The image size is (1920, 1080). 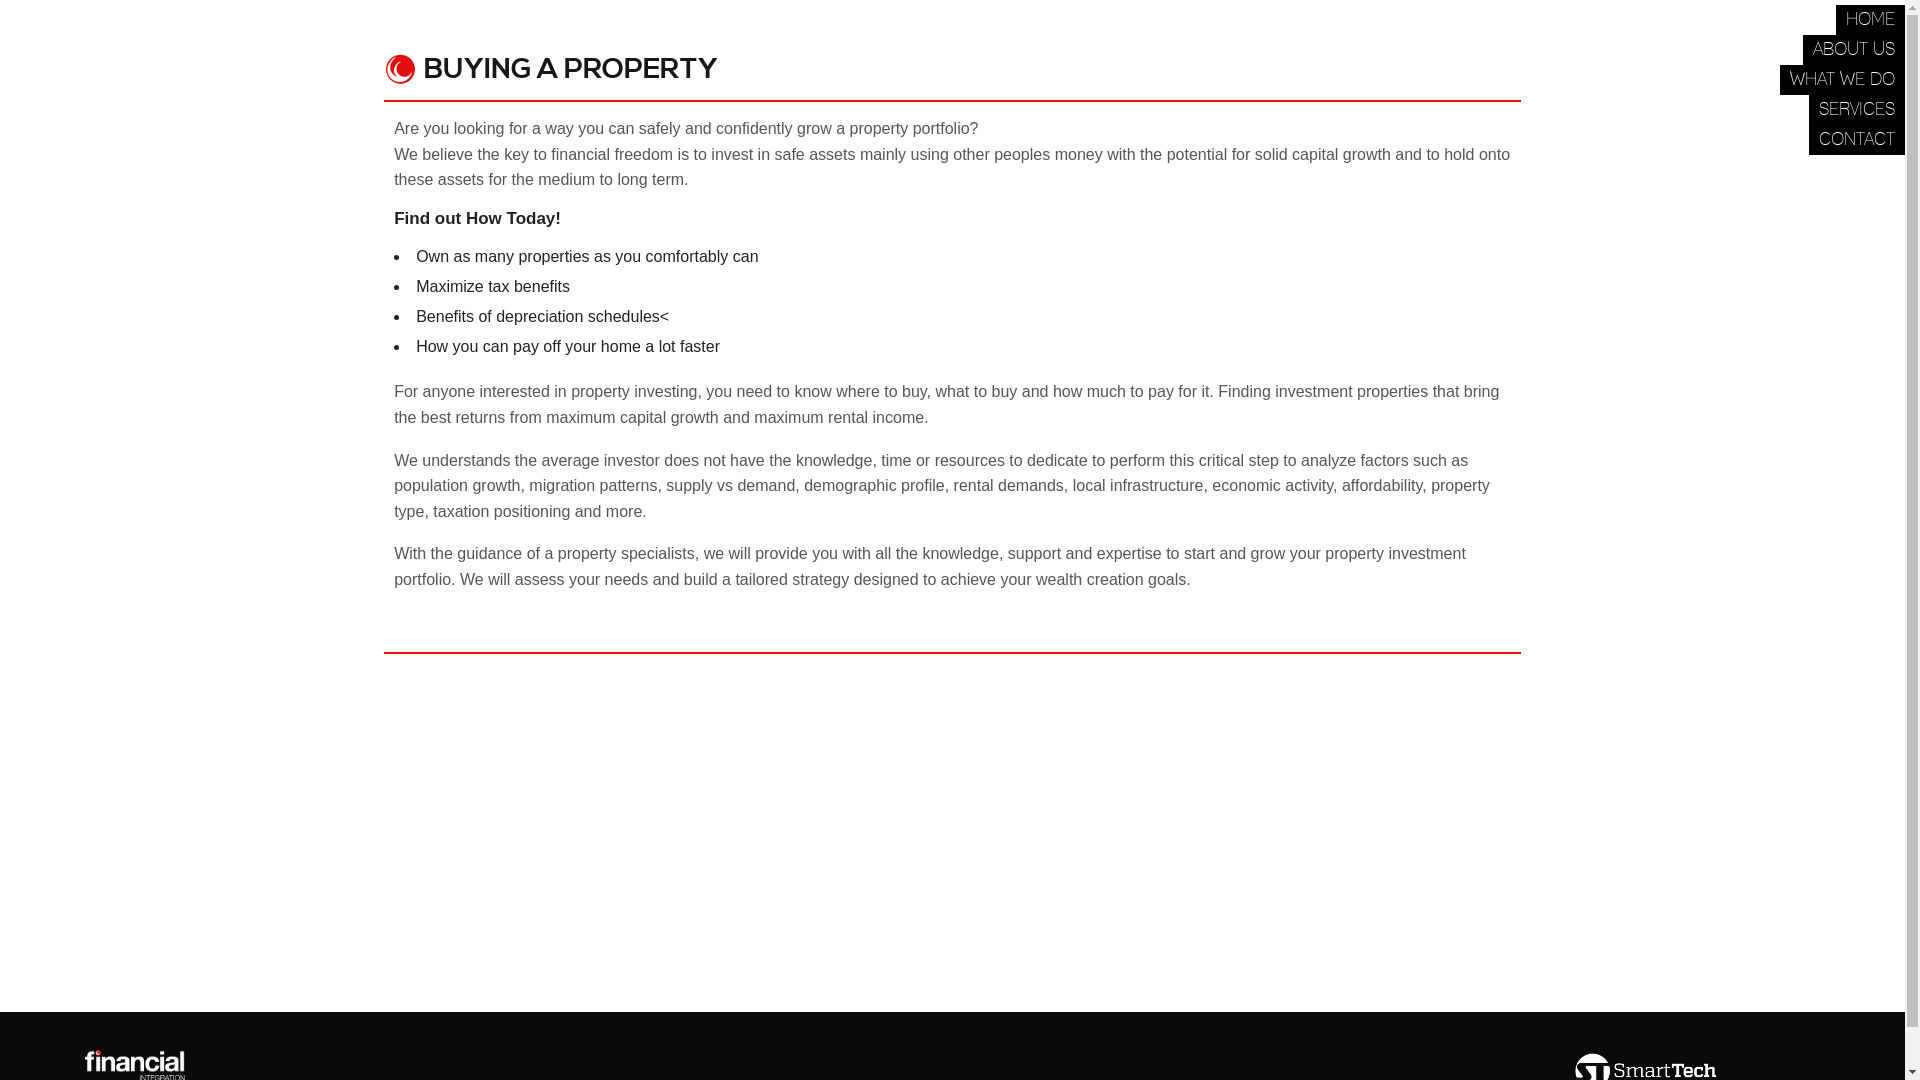 What do you see at coordinates (1842, 80) in the screenshot?
I see `WHAT WE DO` at bounding box center [1842, 80].